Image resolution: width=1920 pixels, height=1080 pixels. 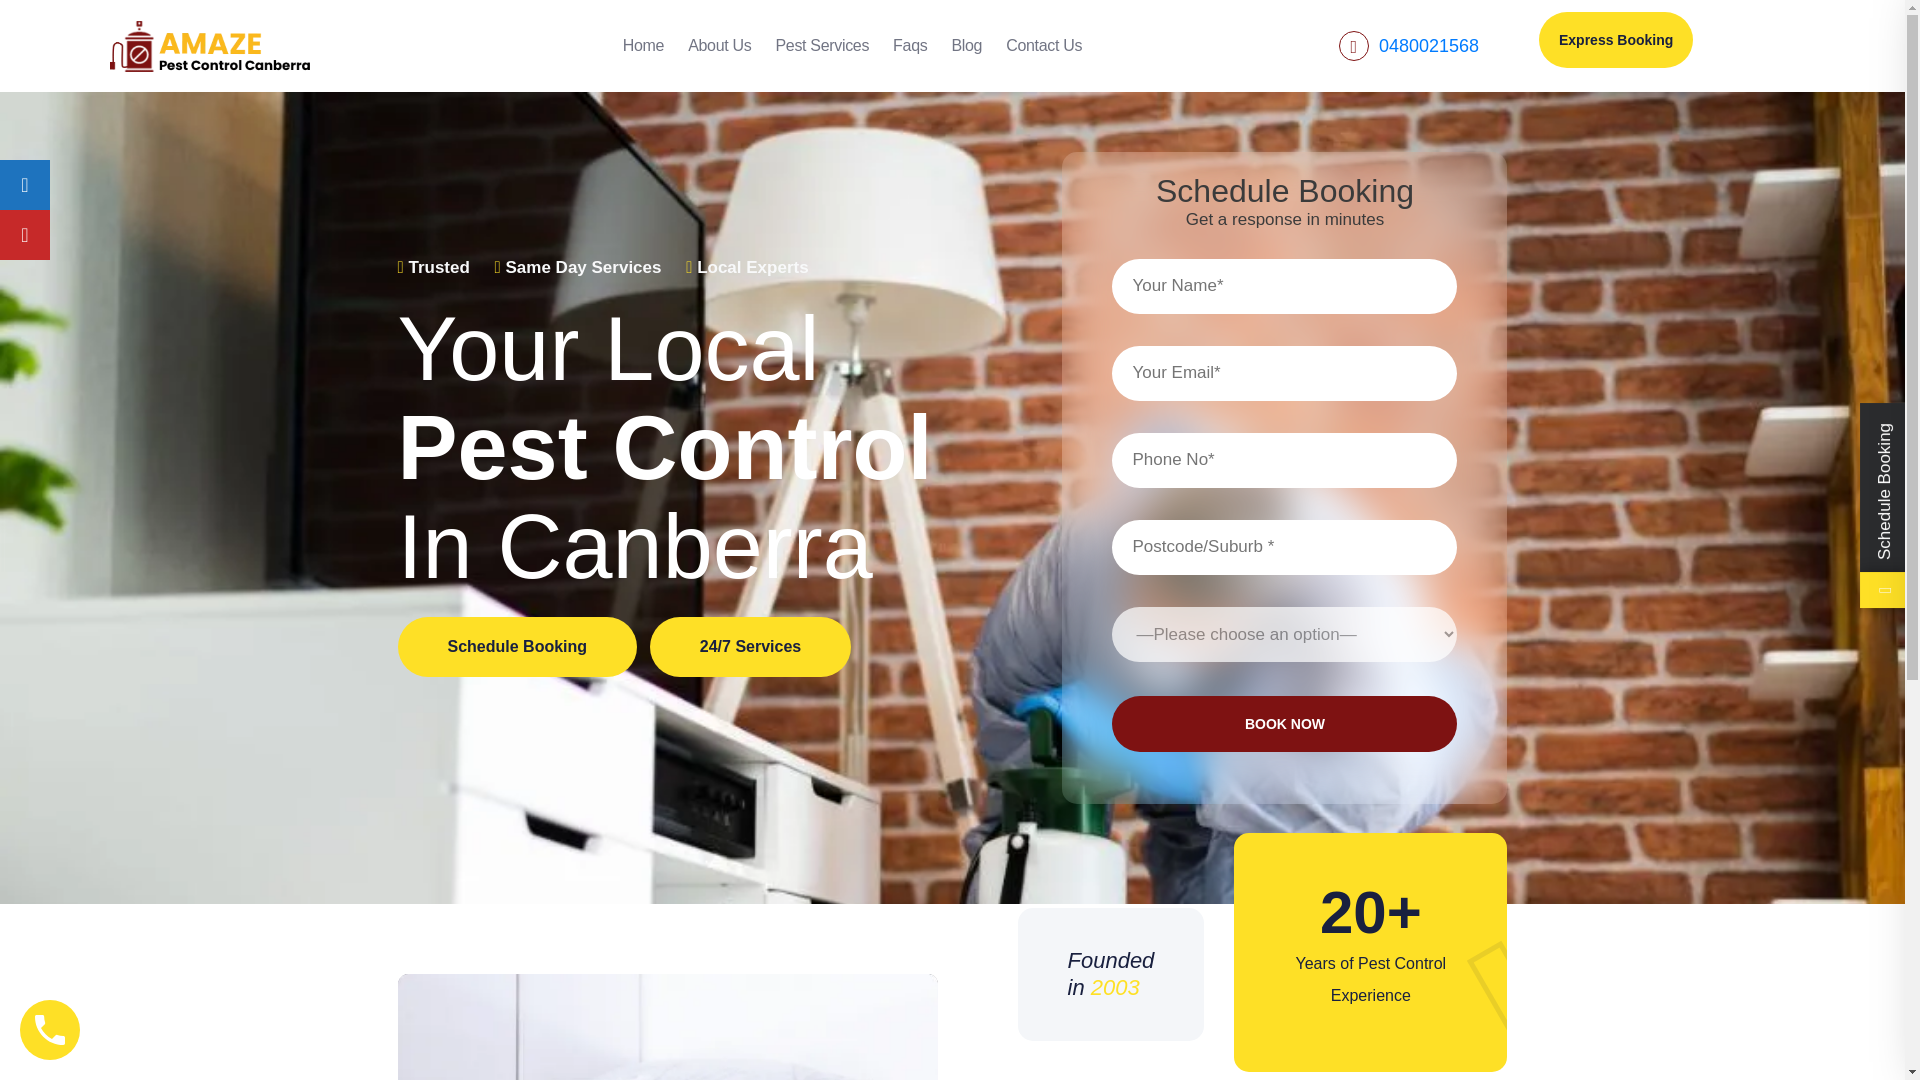 What do you see at coordinates (822, 53) in the screenshot?
I see `Pest Services` at bounding box center [822, 53].